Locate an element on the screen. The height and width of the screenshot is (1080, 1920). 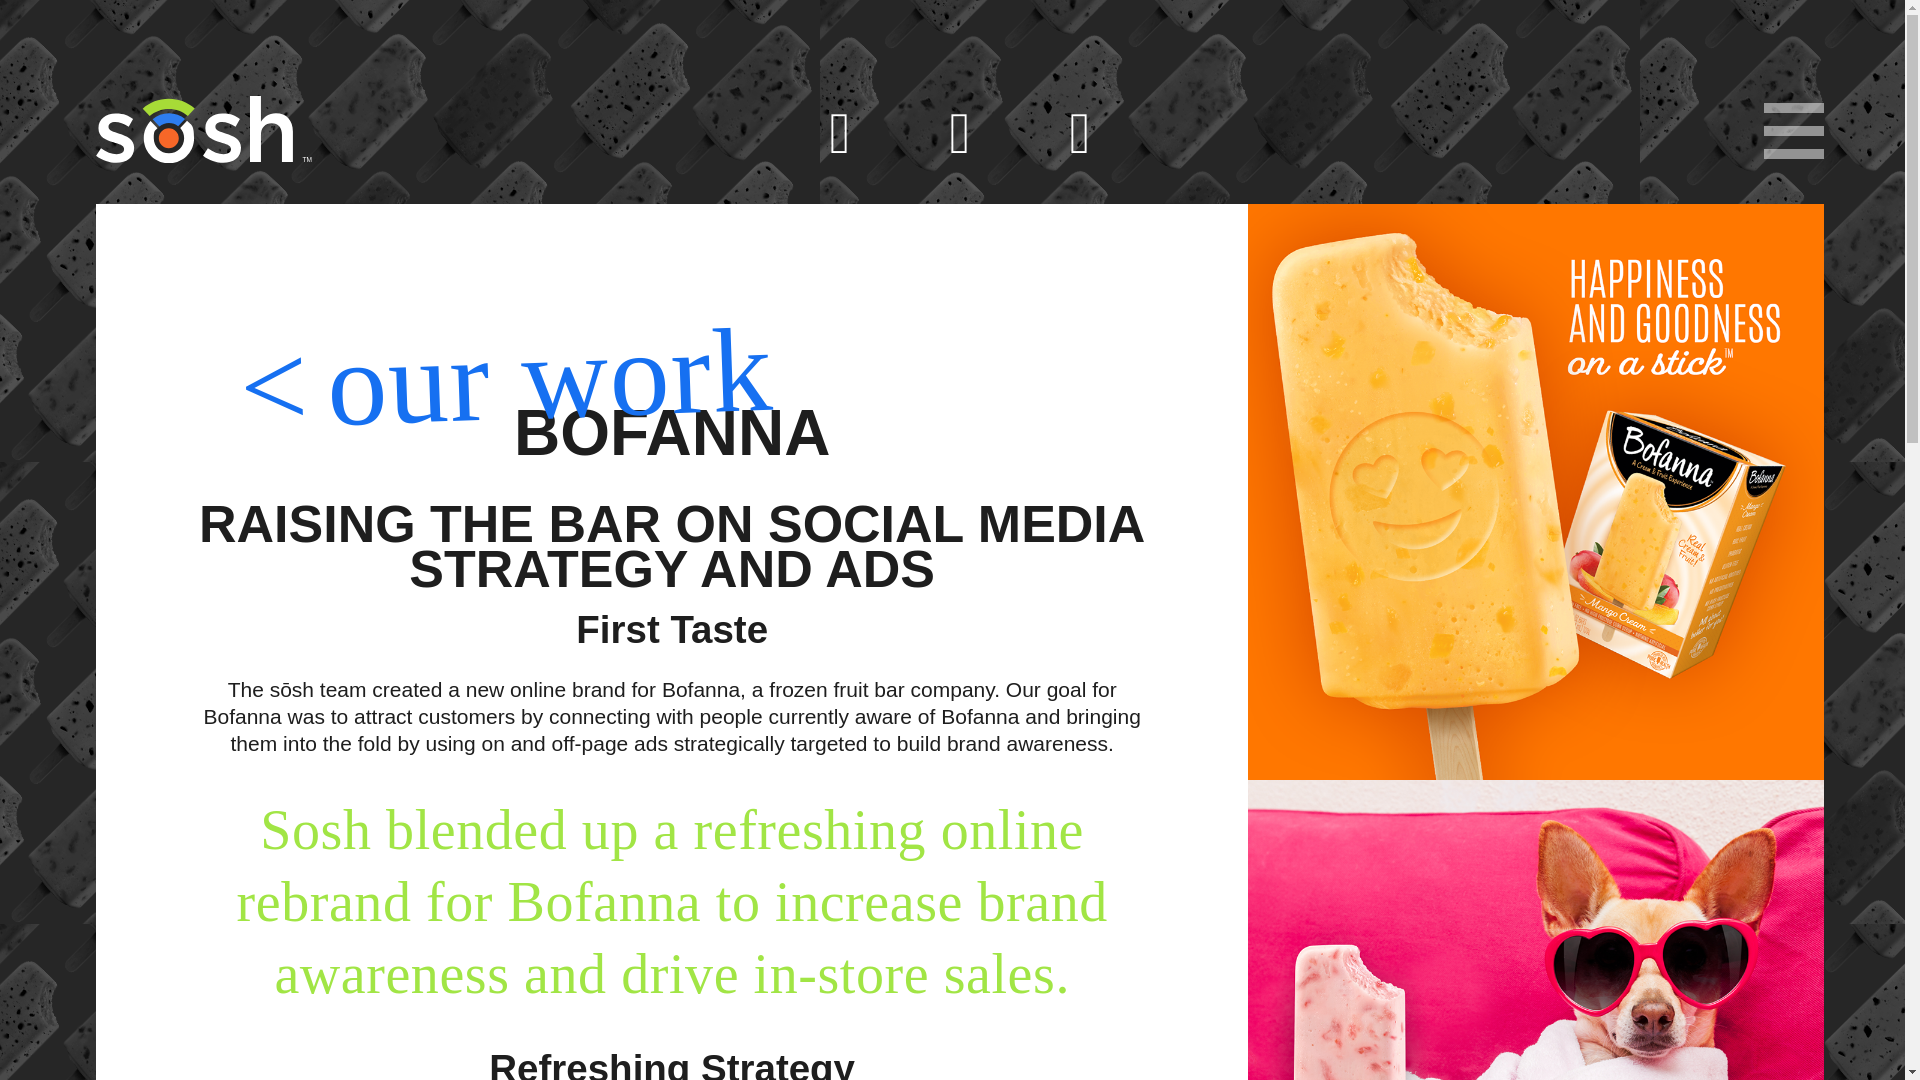
Home is located at coordinates (194, 130).